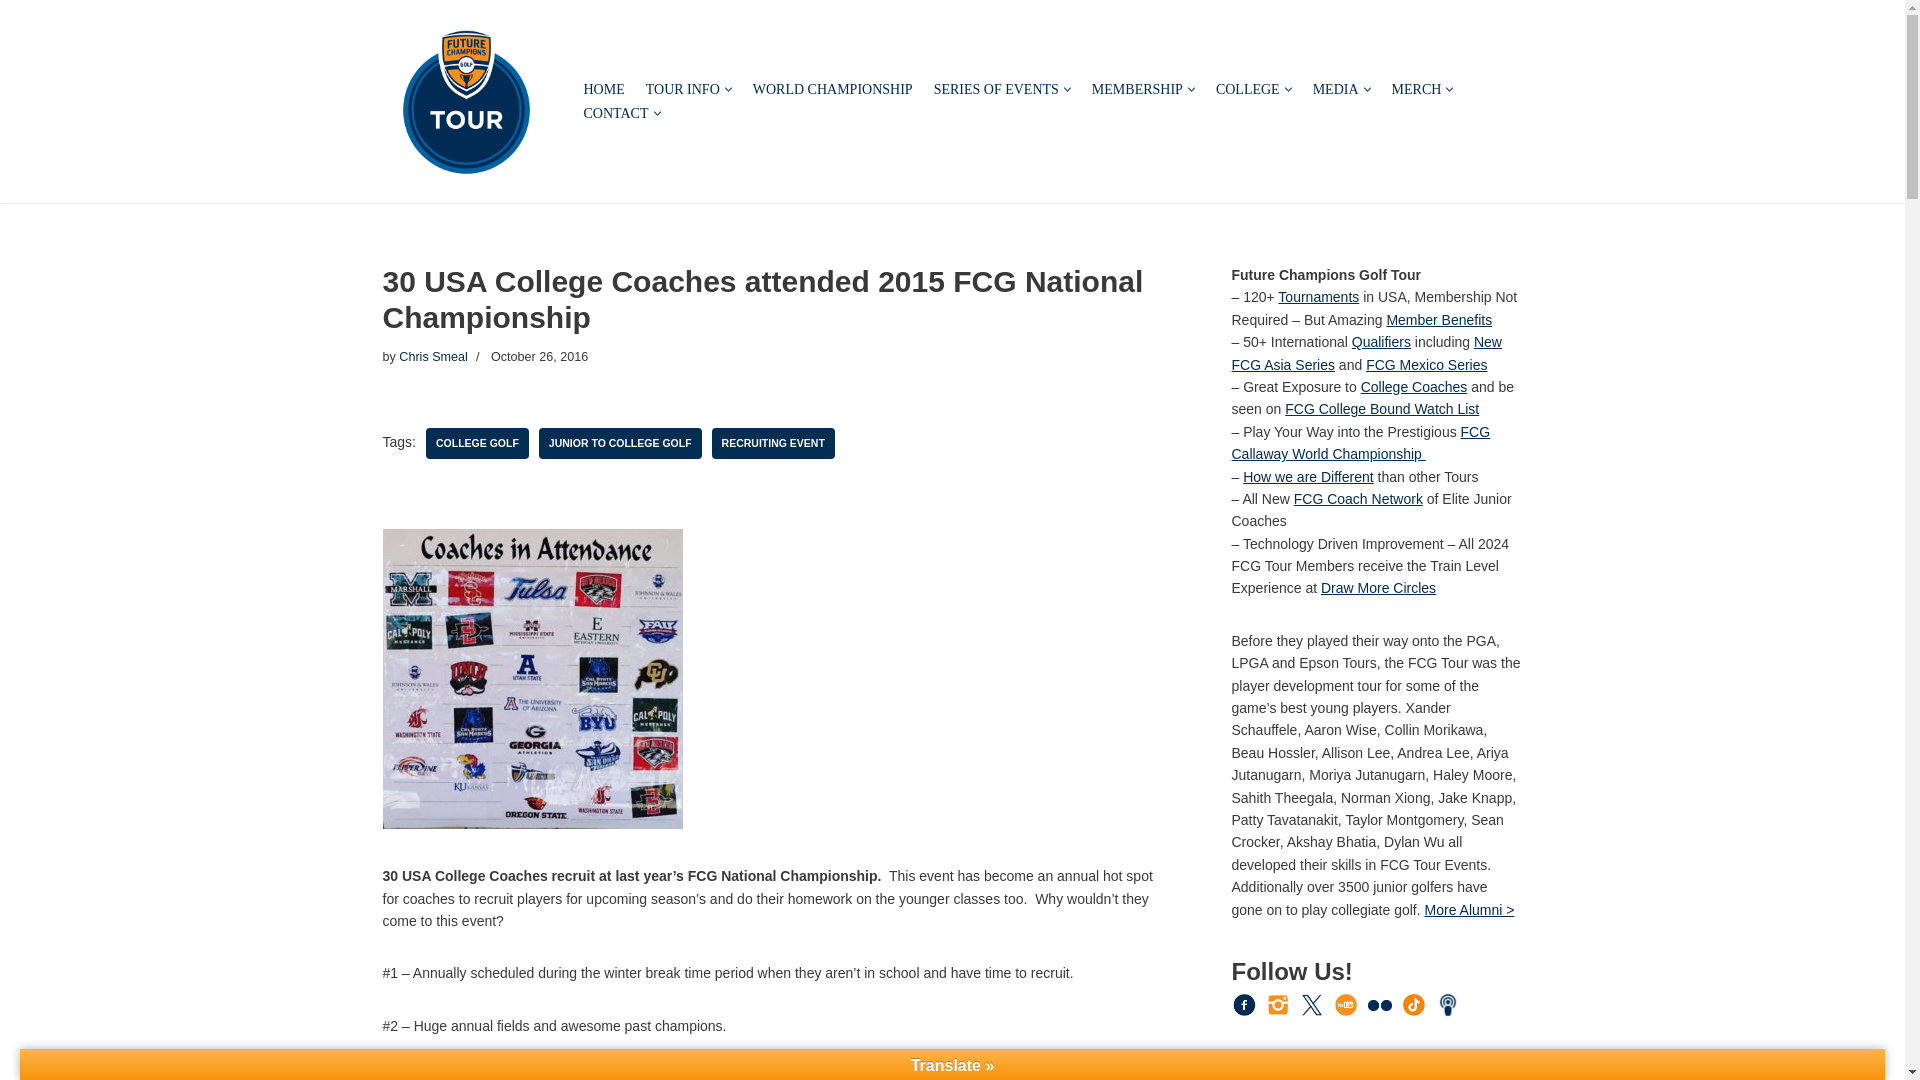  What do you see at coordinates (1278, 1004) in the screenshot?
I see `Follow Us on Instagram` at bounding box center [1278, 1004].